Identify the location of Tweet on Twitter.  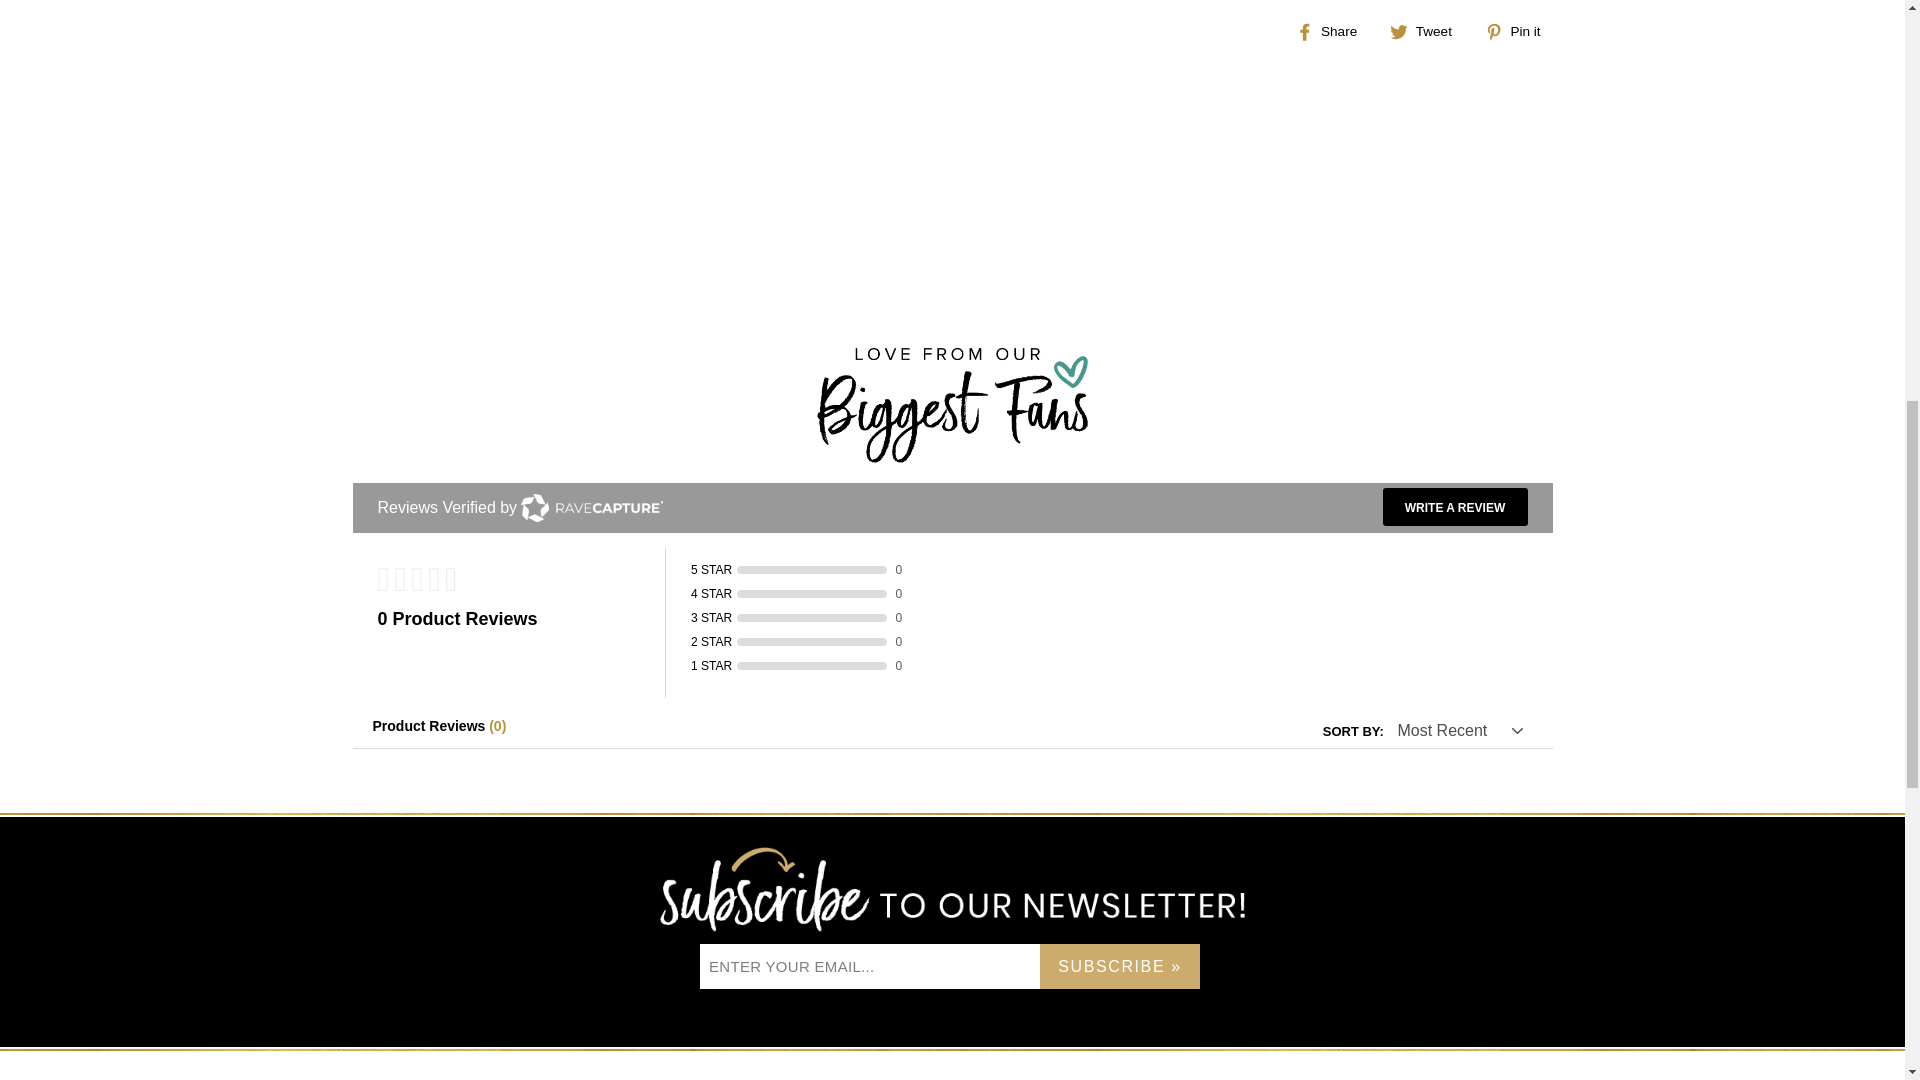
(1428, 32).